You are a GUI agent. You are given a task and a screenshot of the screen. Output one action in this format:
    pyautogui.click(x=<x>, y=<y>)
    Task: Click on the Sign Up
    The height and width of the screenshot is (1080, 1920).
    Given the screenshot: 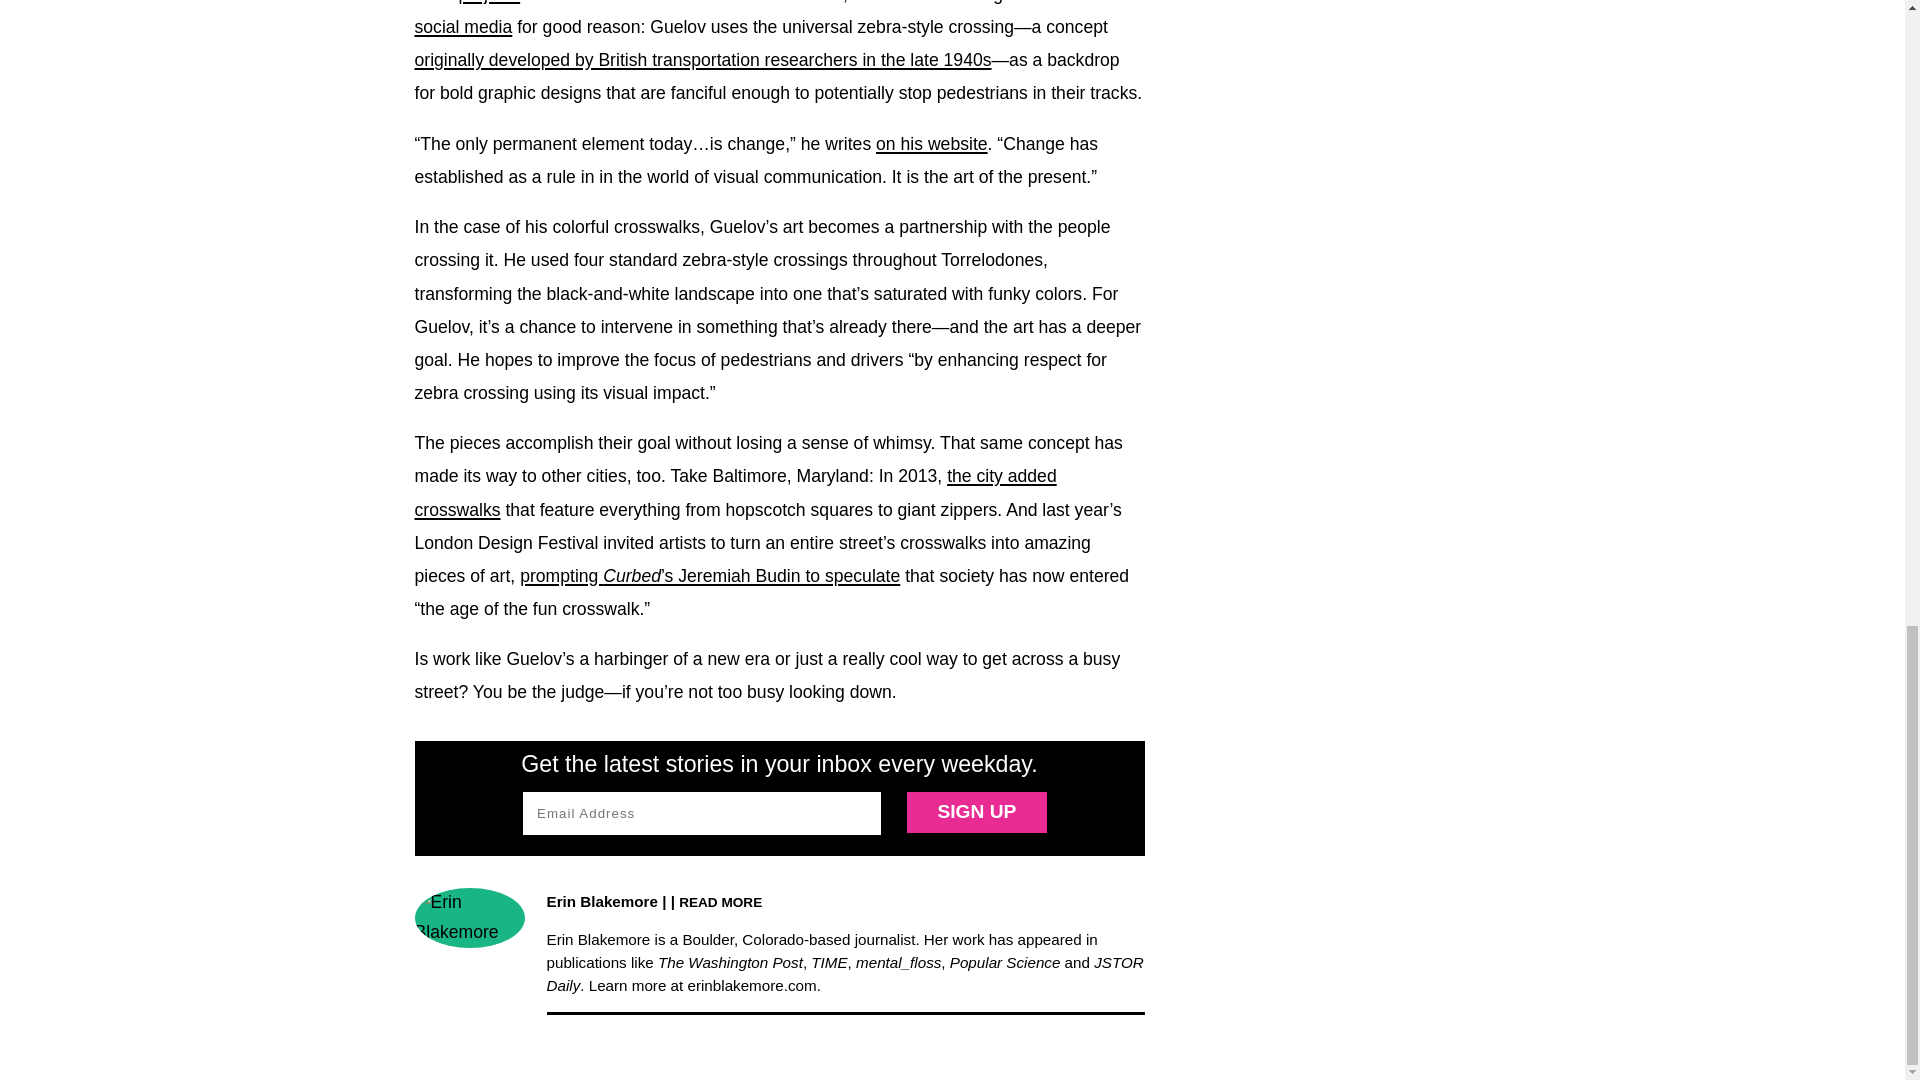 What is the action you would take?
    pyautogui.click(x=976, y=812)
    